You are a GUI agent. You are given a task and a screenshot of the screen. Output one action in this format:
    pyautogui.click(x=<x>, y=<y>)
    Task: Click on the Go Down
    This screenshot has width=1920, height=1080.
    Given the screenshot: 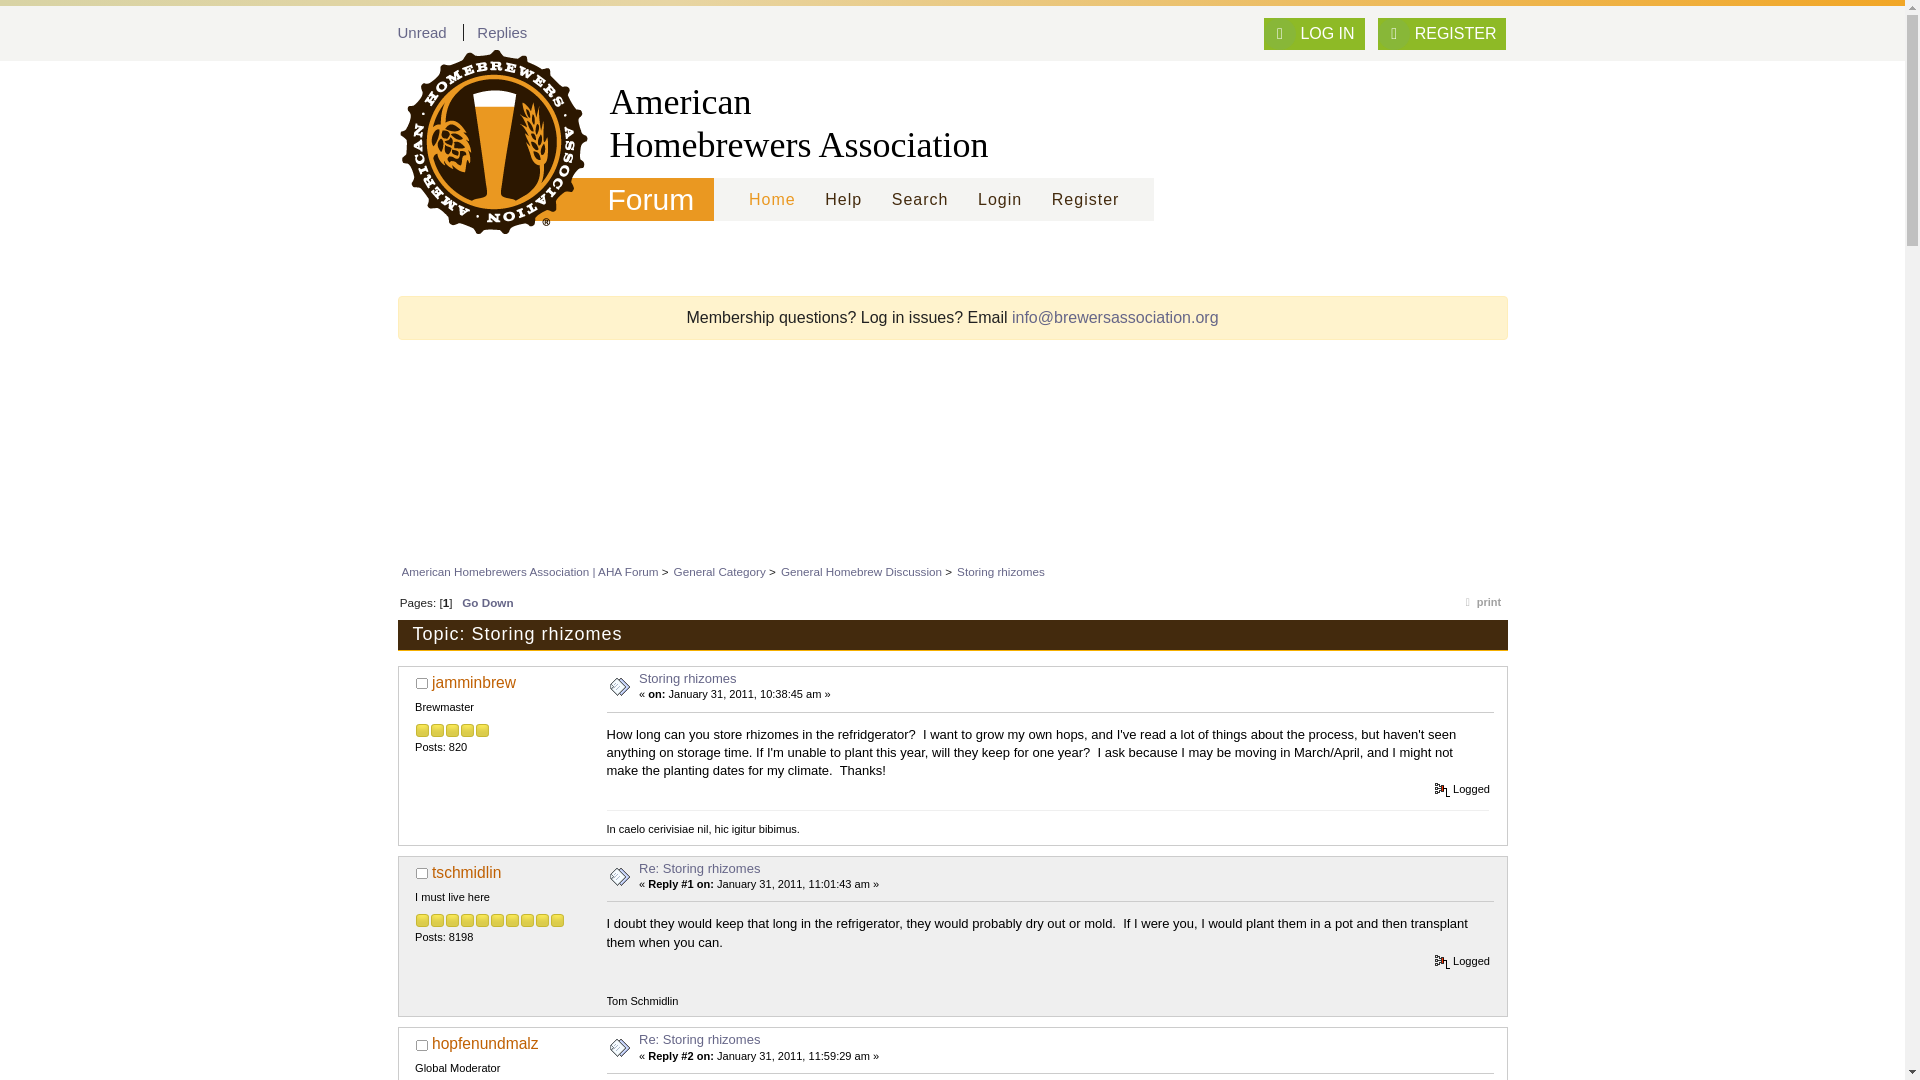 What is the action you would take?
    pyautogui.click(x=487, y=602)
    